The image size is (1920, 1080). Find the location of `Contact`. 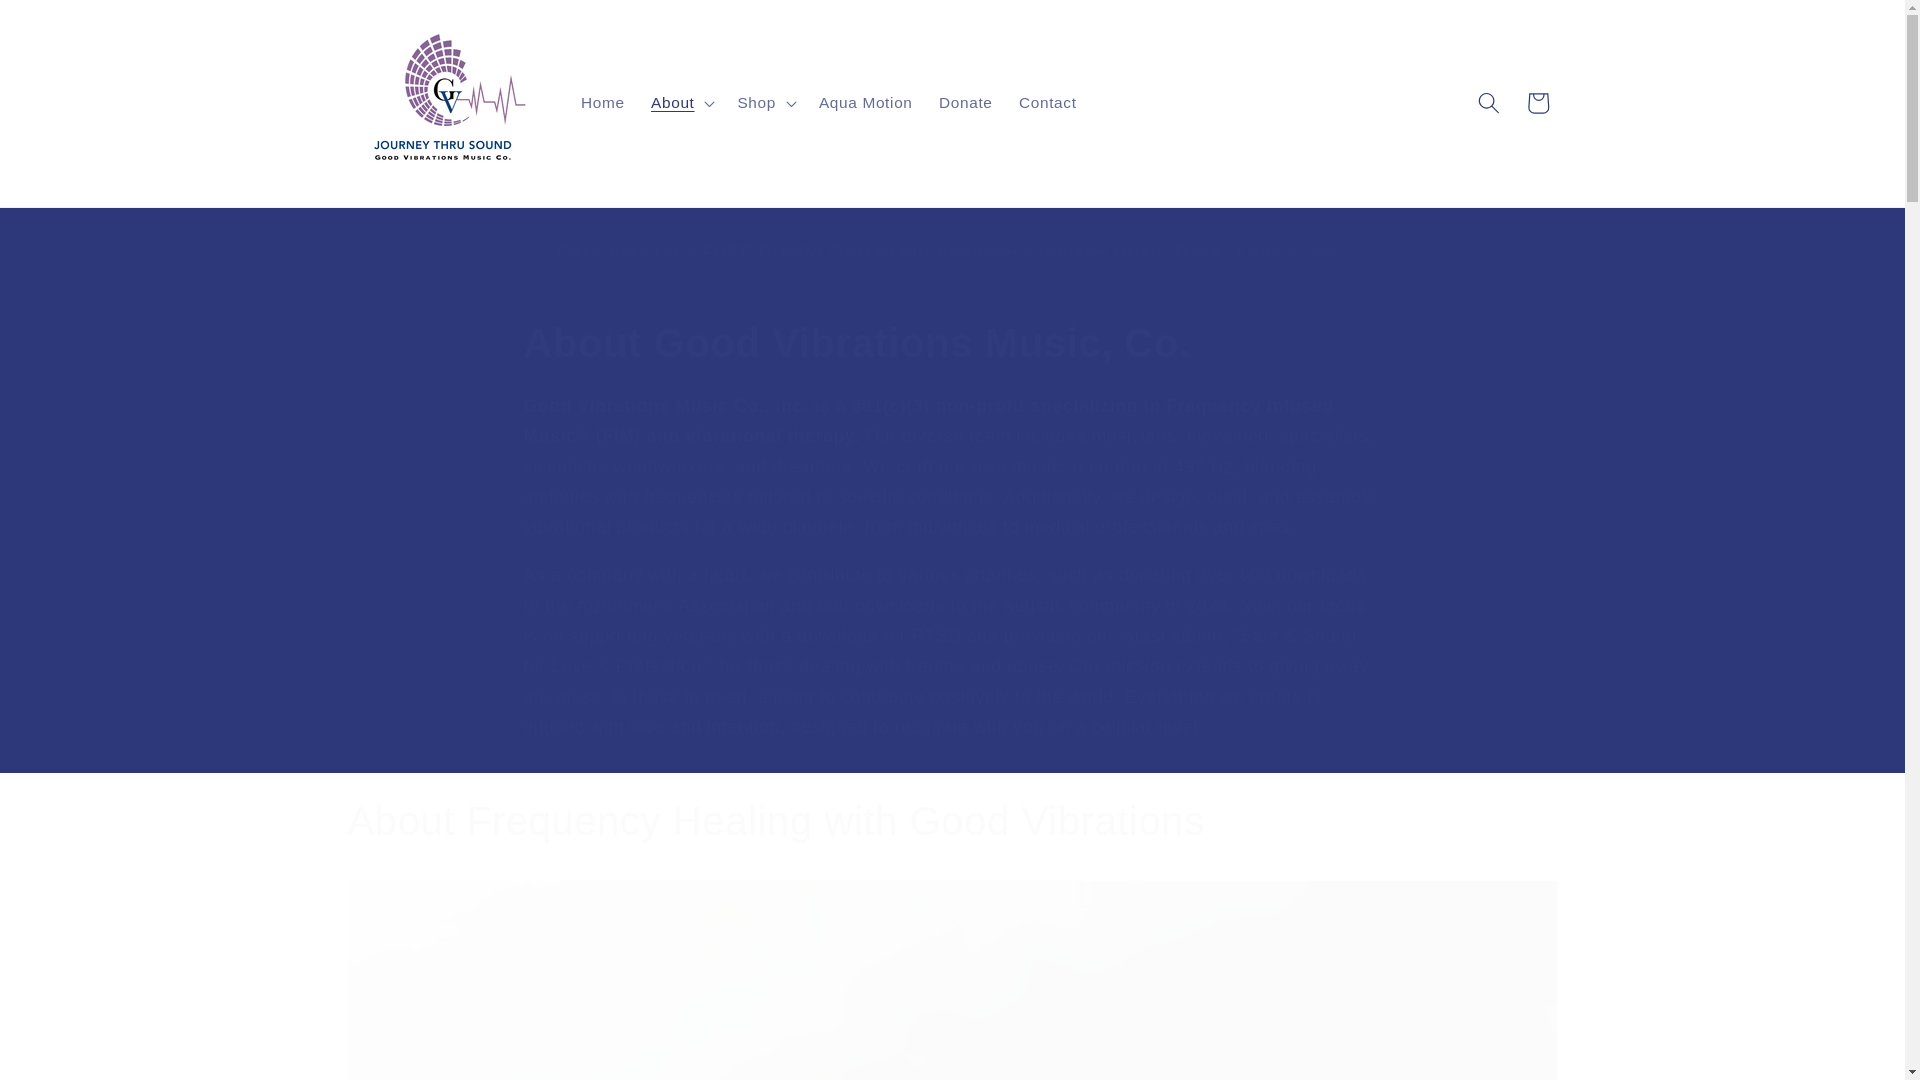

Contact is located at coordinates (1048, 102).